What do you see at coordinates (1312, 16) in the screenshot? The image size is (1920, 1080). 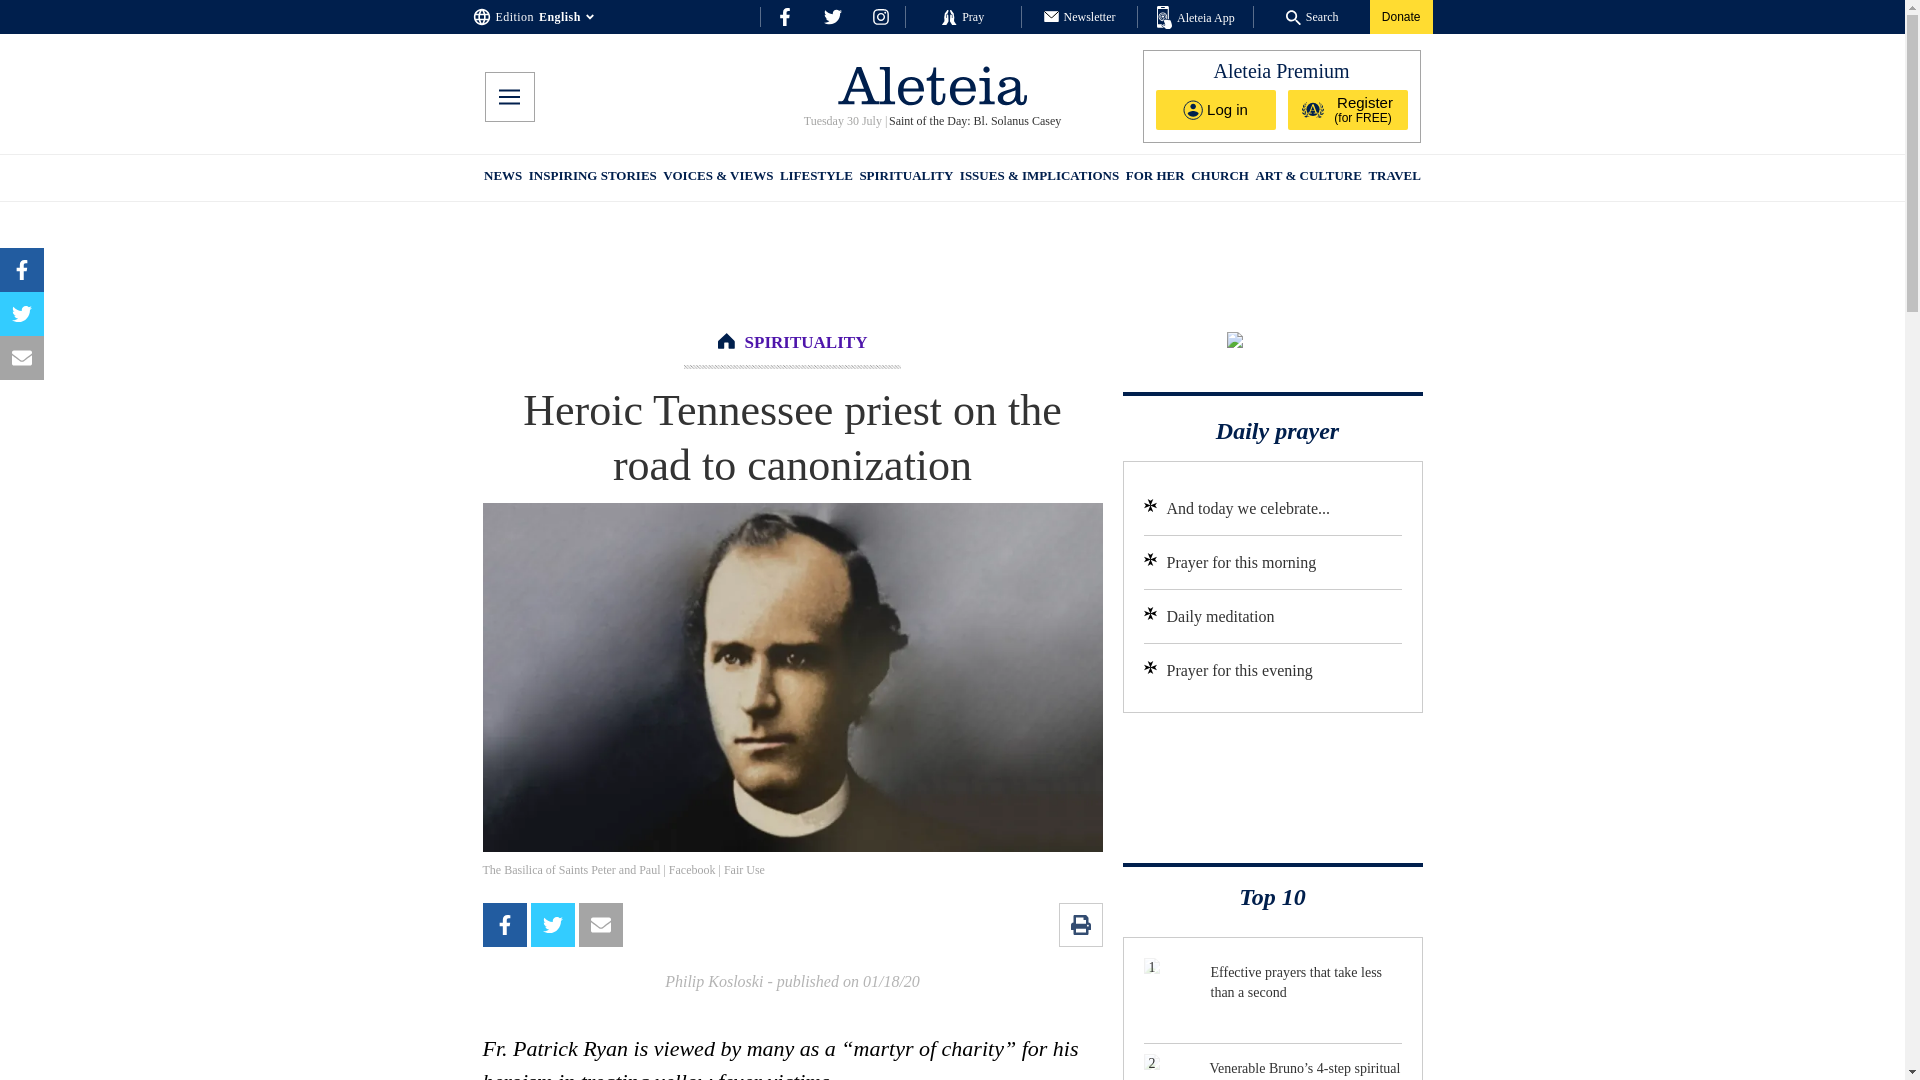 I see `Search` at bounding box center [1312, 16].